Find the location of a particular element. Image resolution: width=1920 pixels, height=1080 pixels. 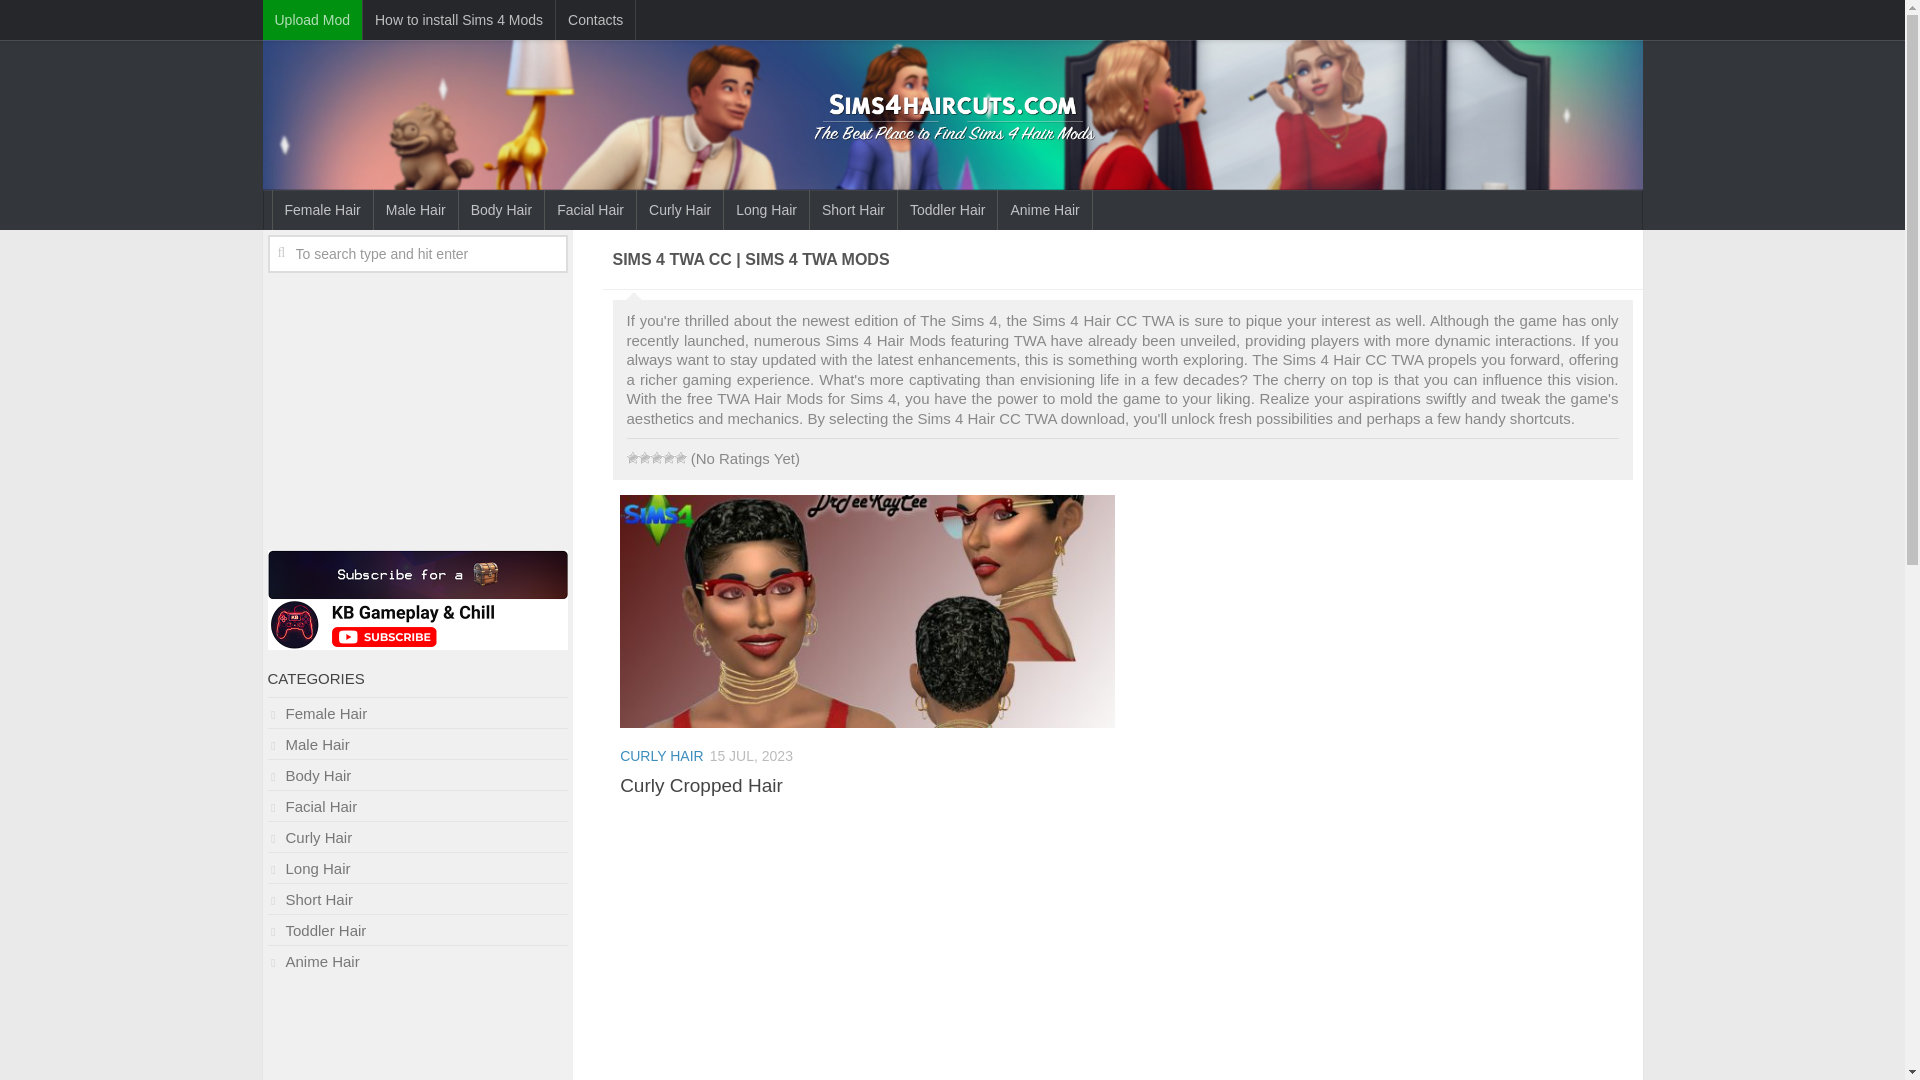

Curly Cropped Hair is located at coordinates (702, 785).